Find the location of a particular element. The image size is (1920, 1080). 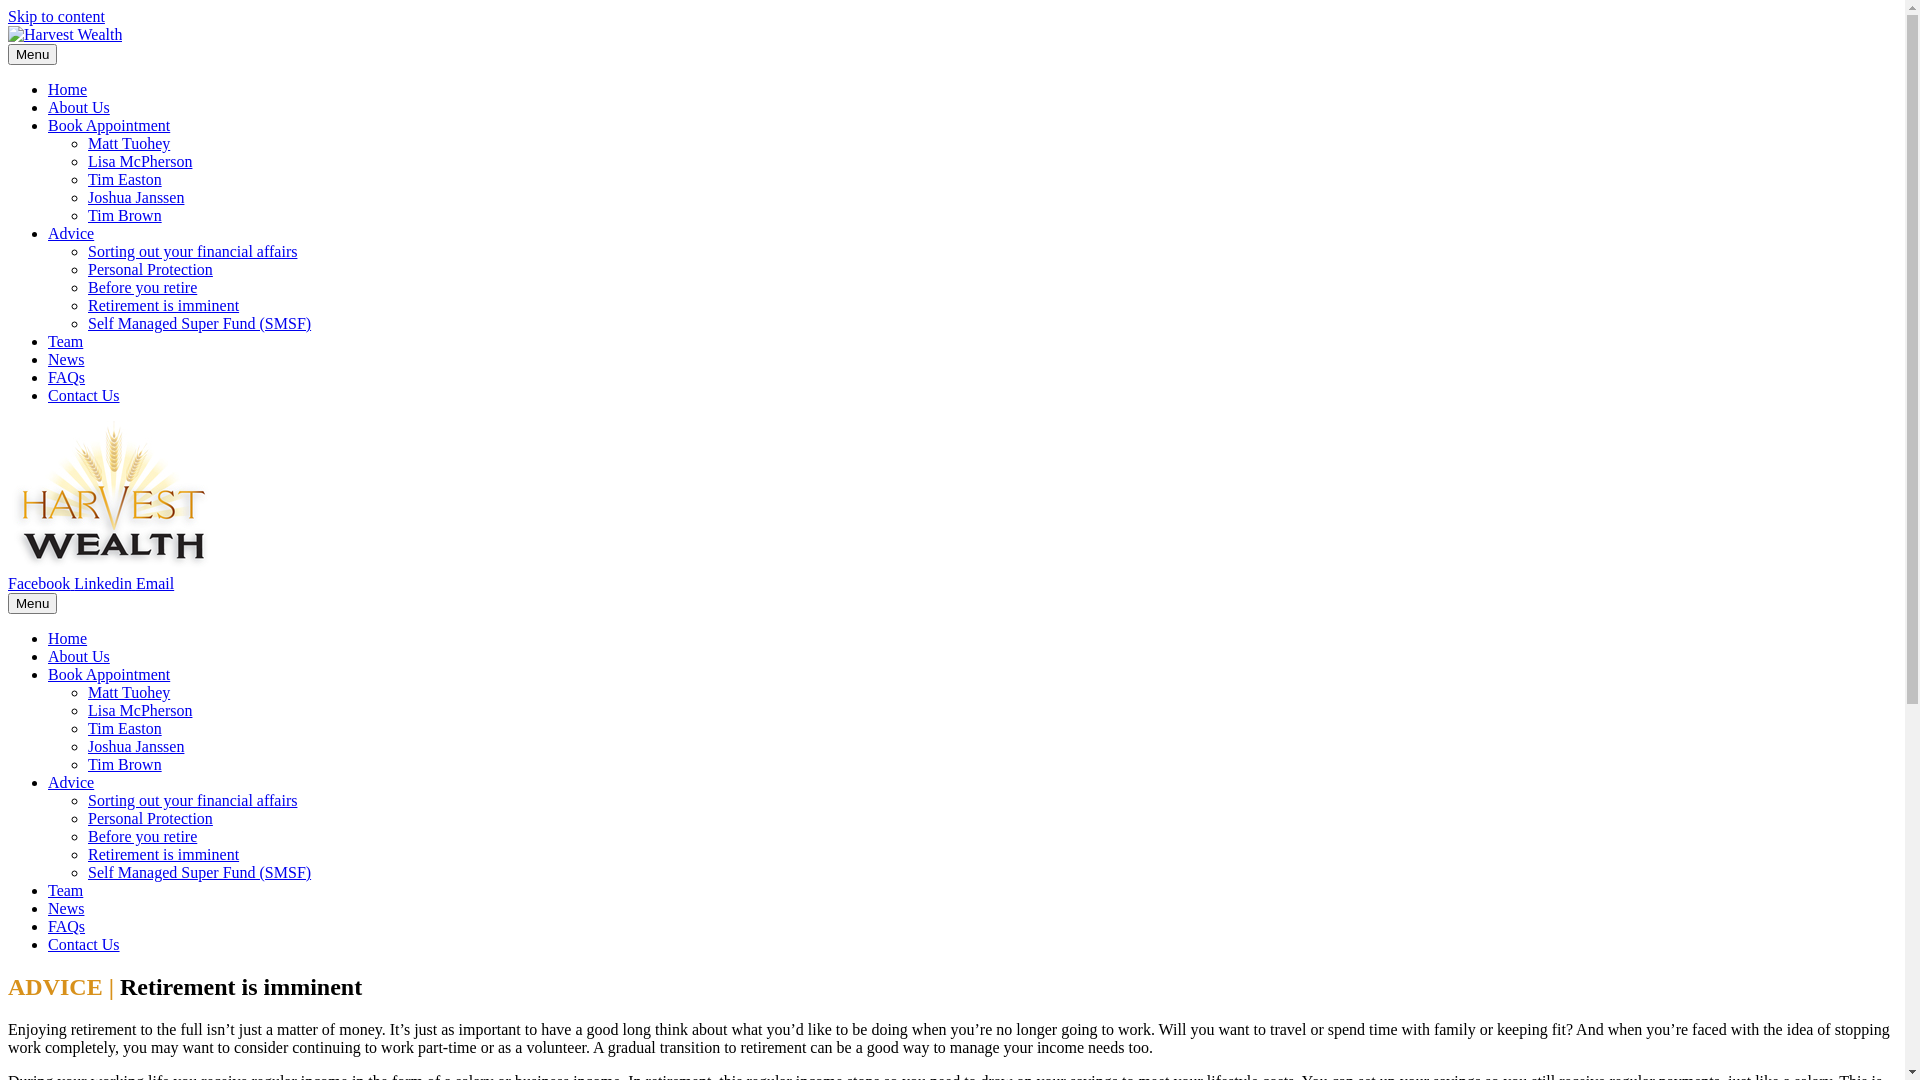

Before you retire is located at coordinates (142, 288).